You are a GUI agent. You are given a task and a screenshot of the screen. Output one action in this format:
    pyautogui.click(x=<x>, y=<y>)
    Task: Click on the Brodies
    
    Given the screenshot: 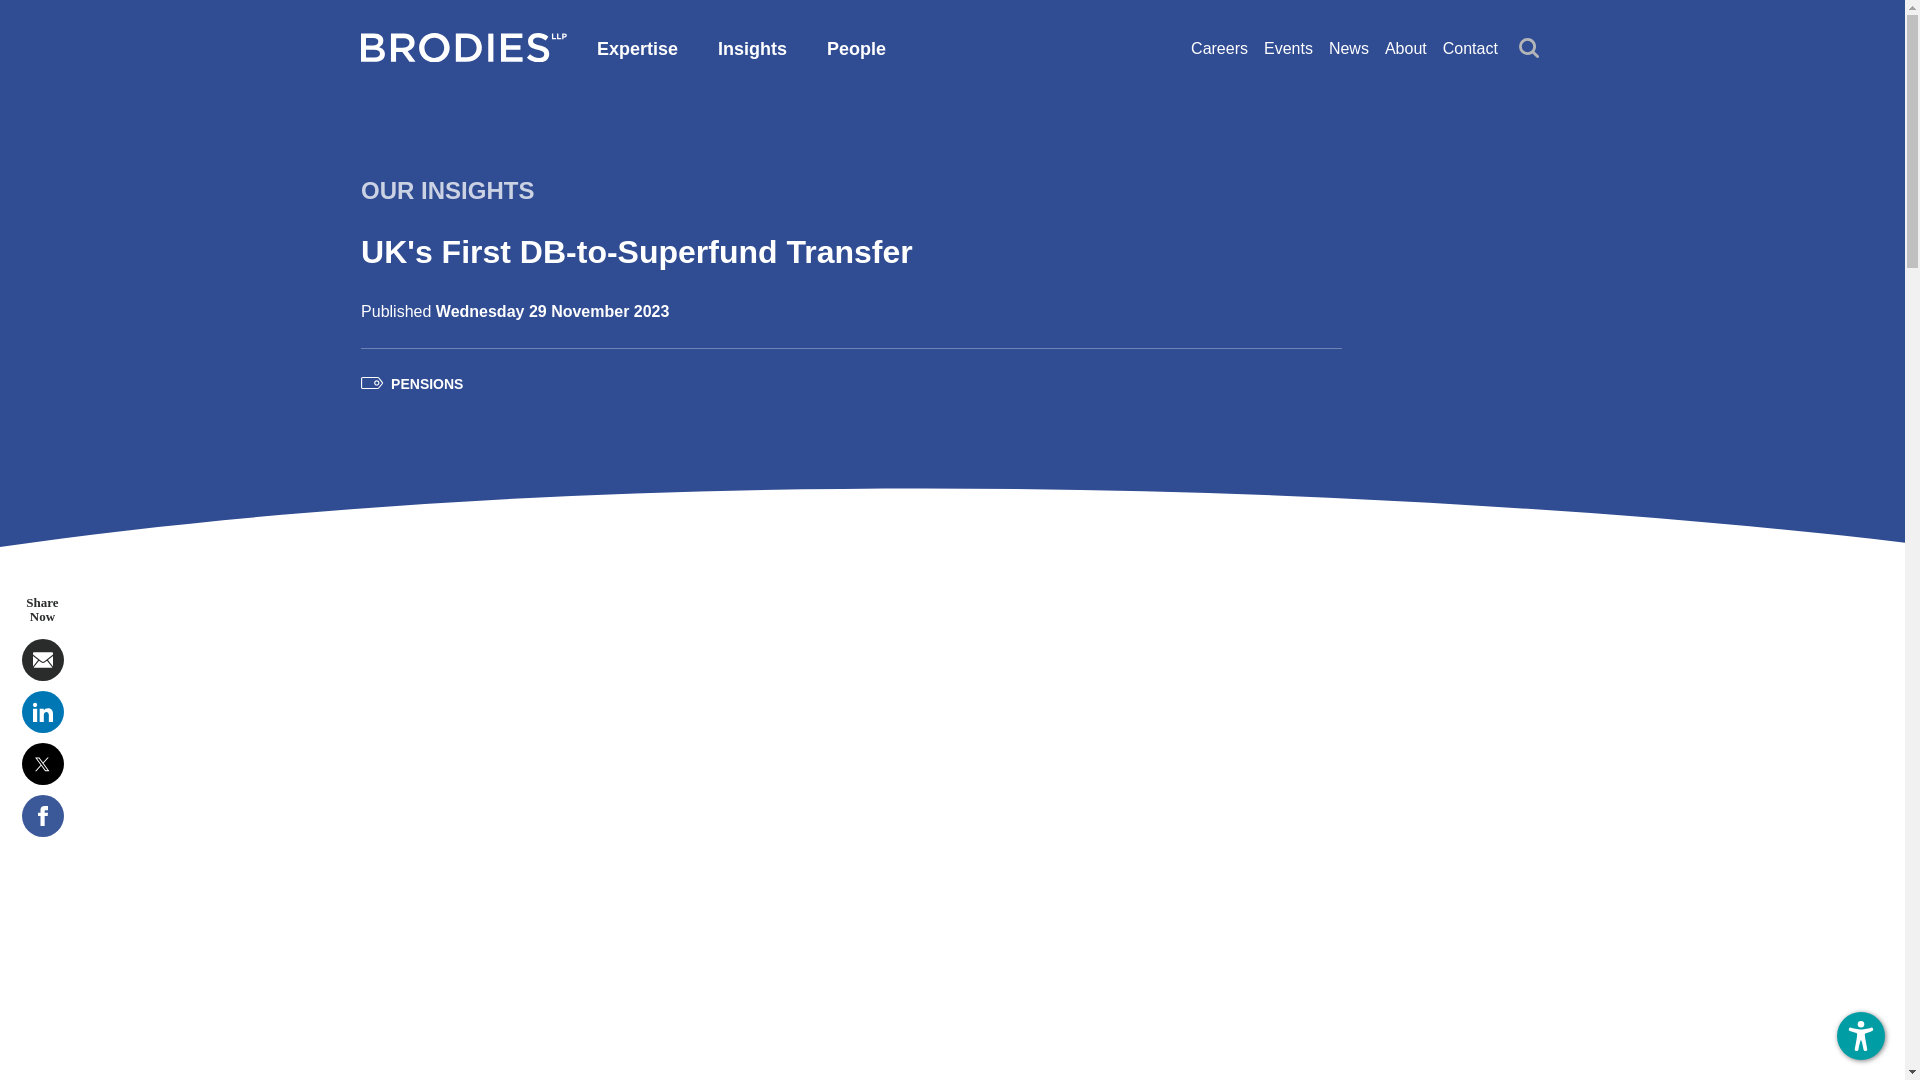 What is the action you would take?
    pyautogui.click(x=463, y=56)
    